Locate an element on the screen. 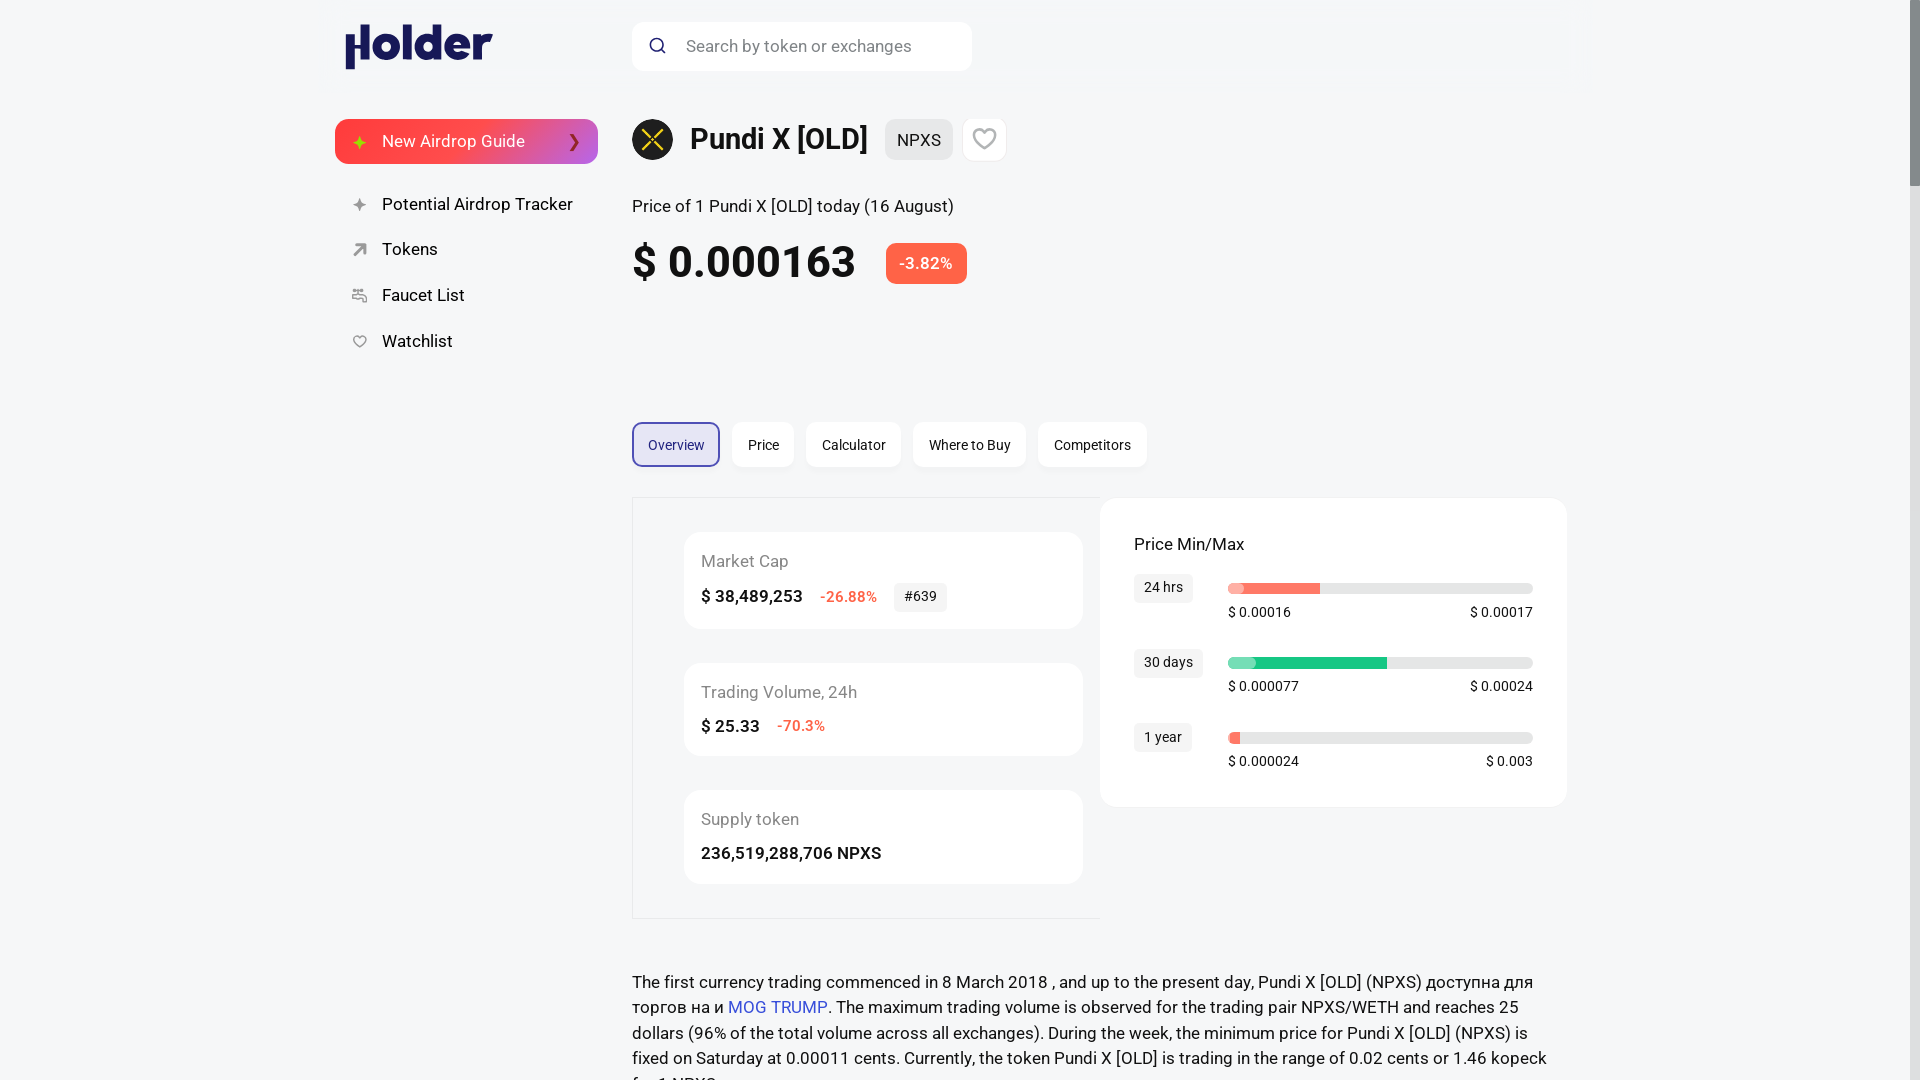 Image resolution: width=1920 pixels, height=1080 pixels. pundix.com is located at coordinates (466, 296).